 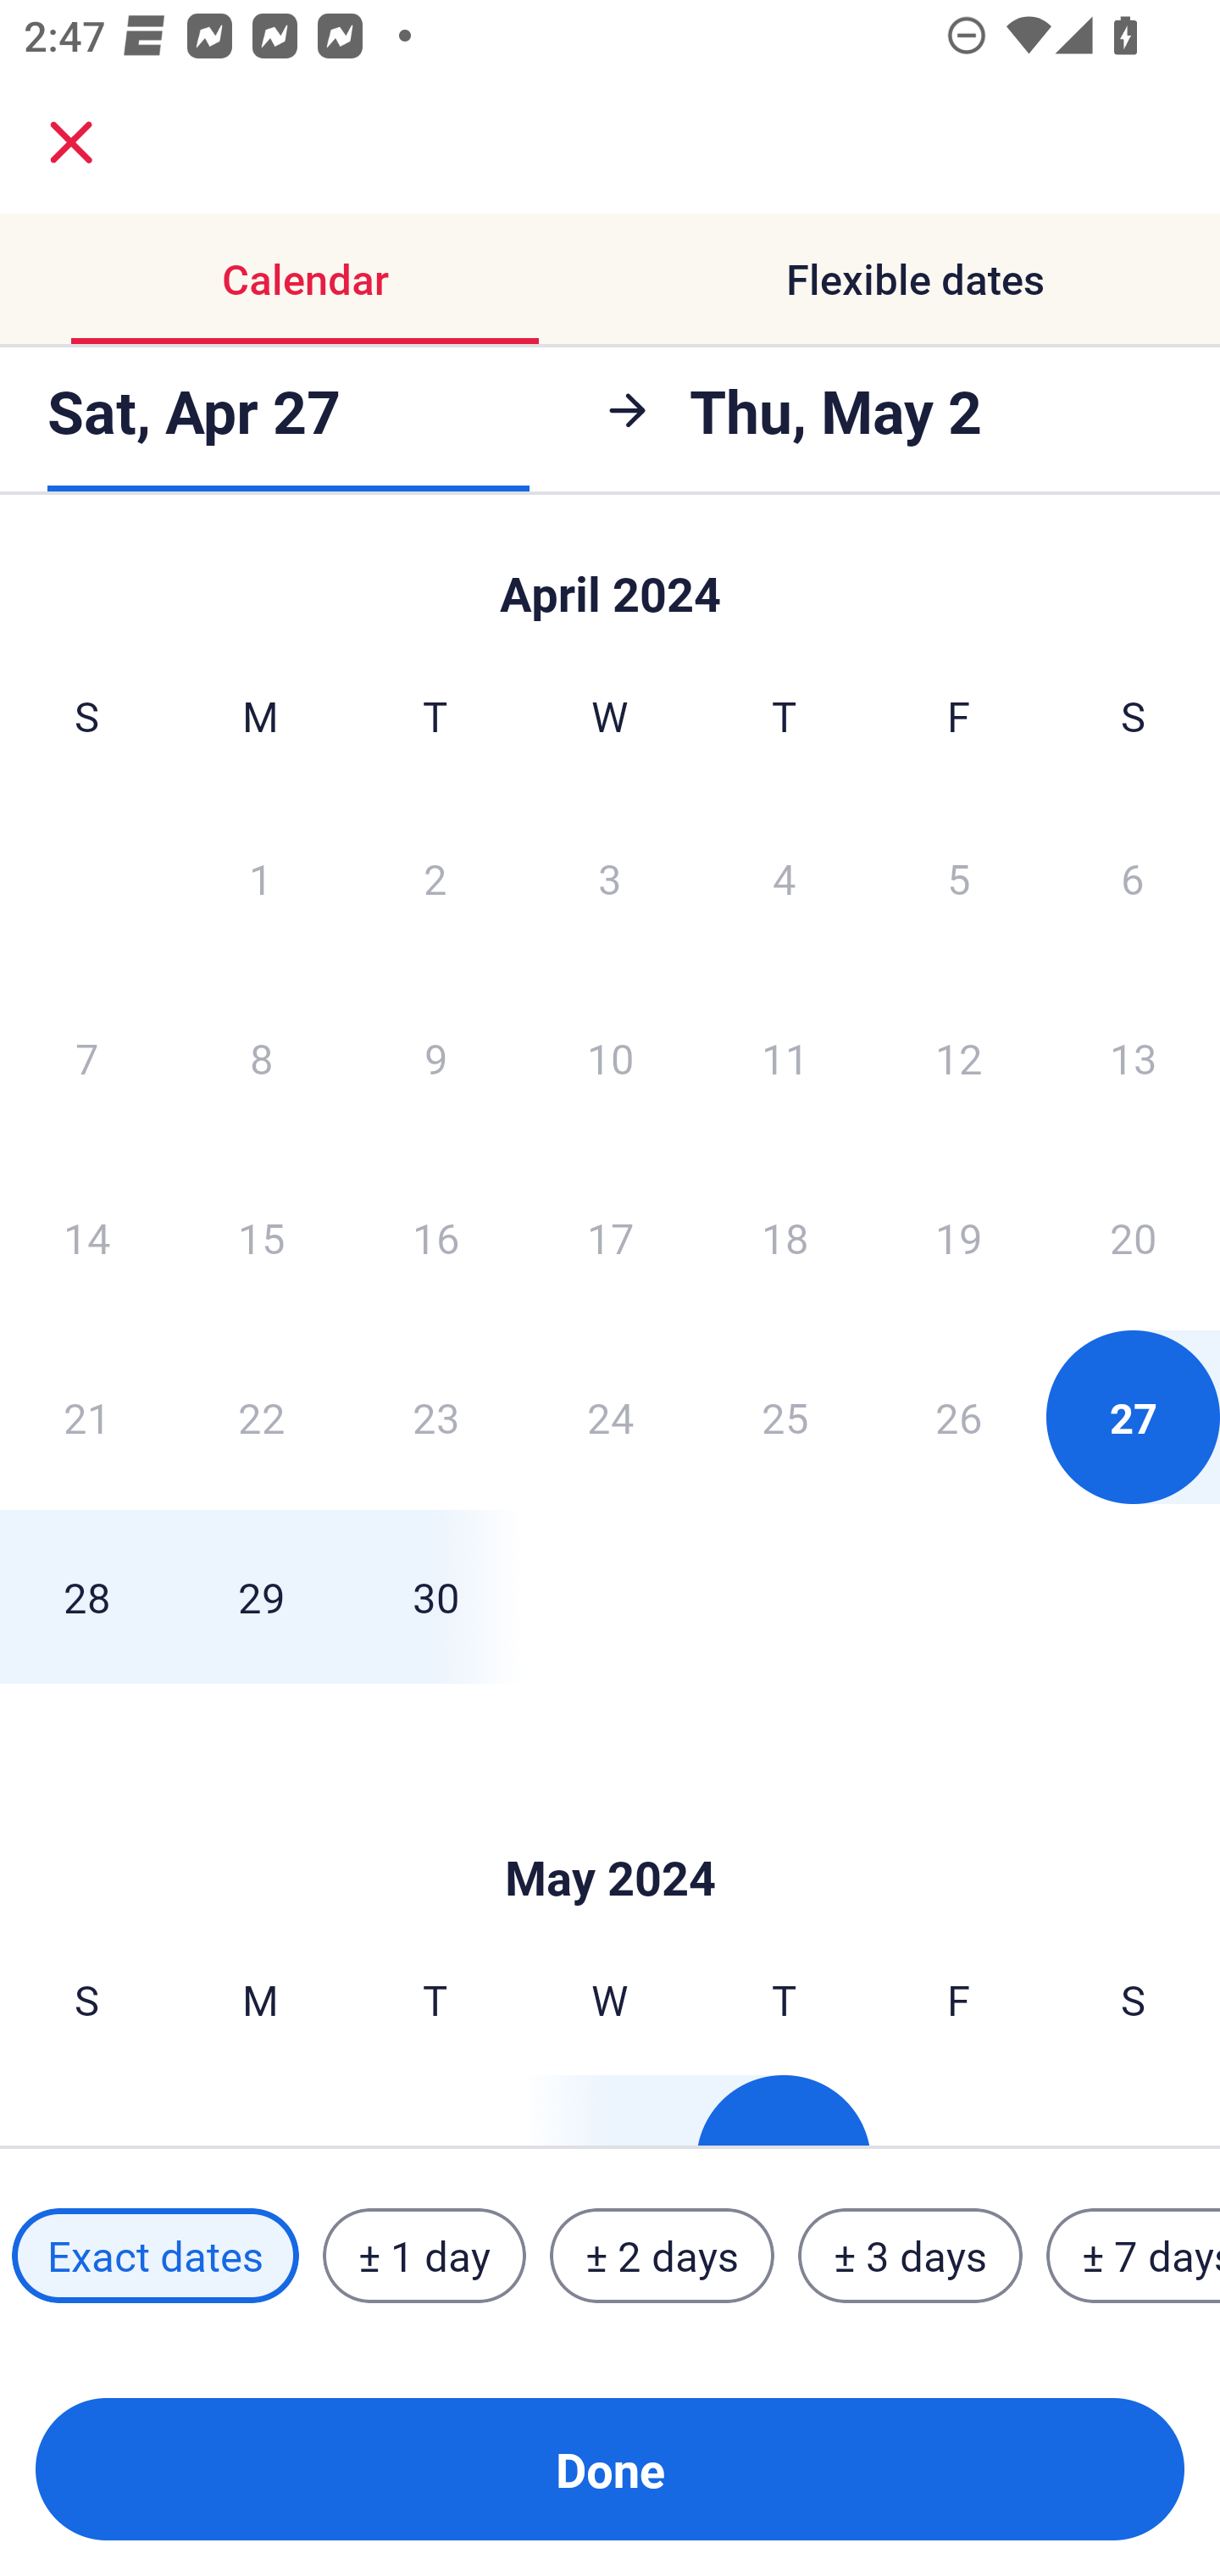 What do you see at coordinates (71, 142) in the screenshot?
I see `close.` at bounding box center [71, 142].